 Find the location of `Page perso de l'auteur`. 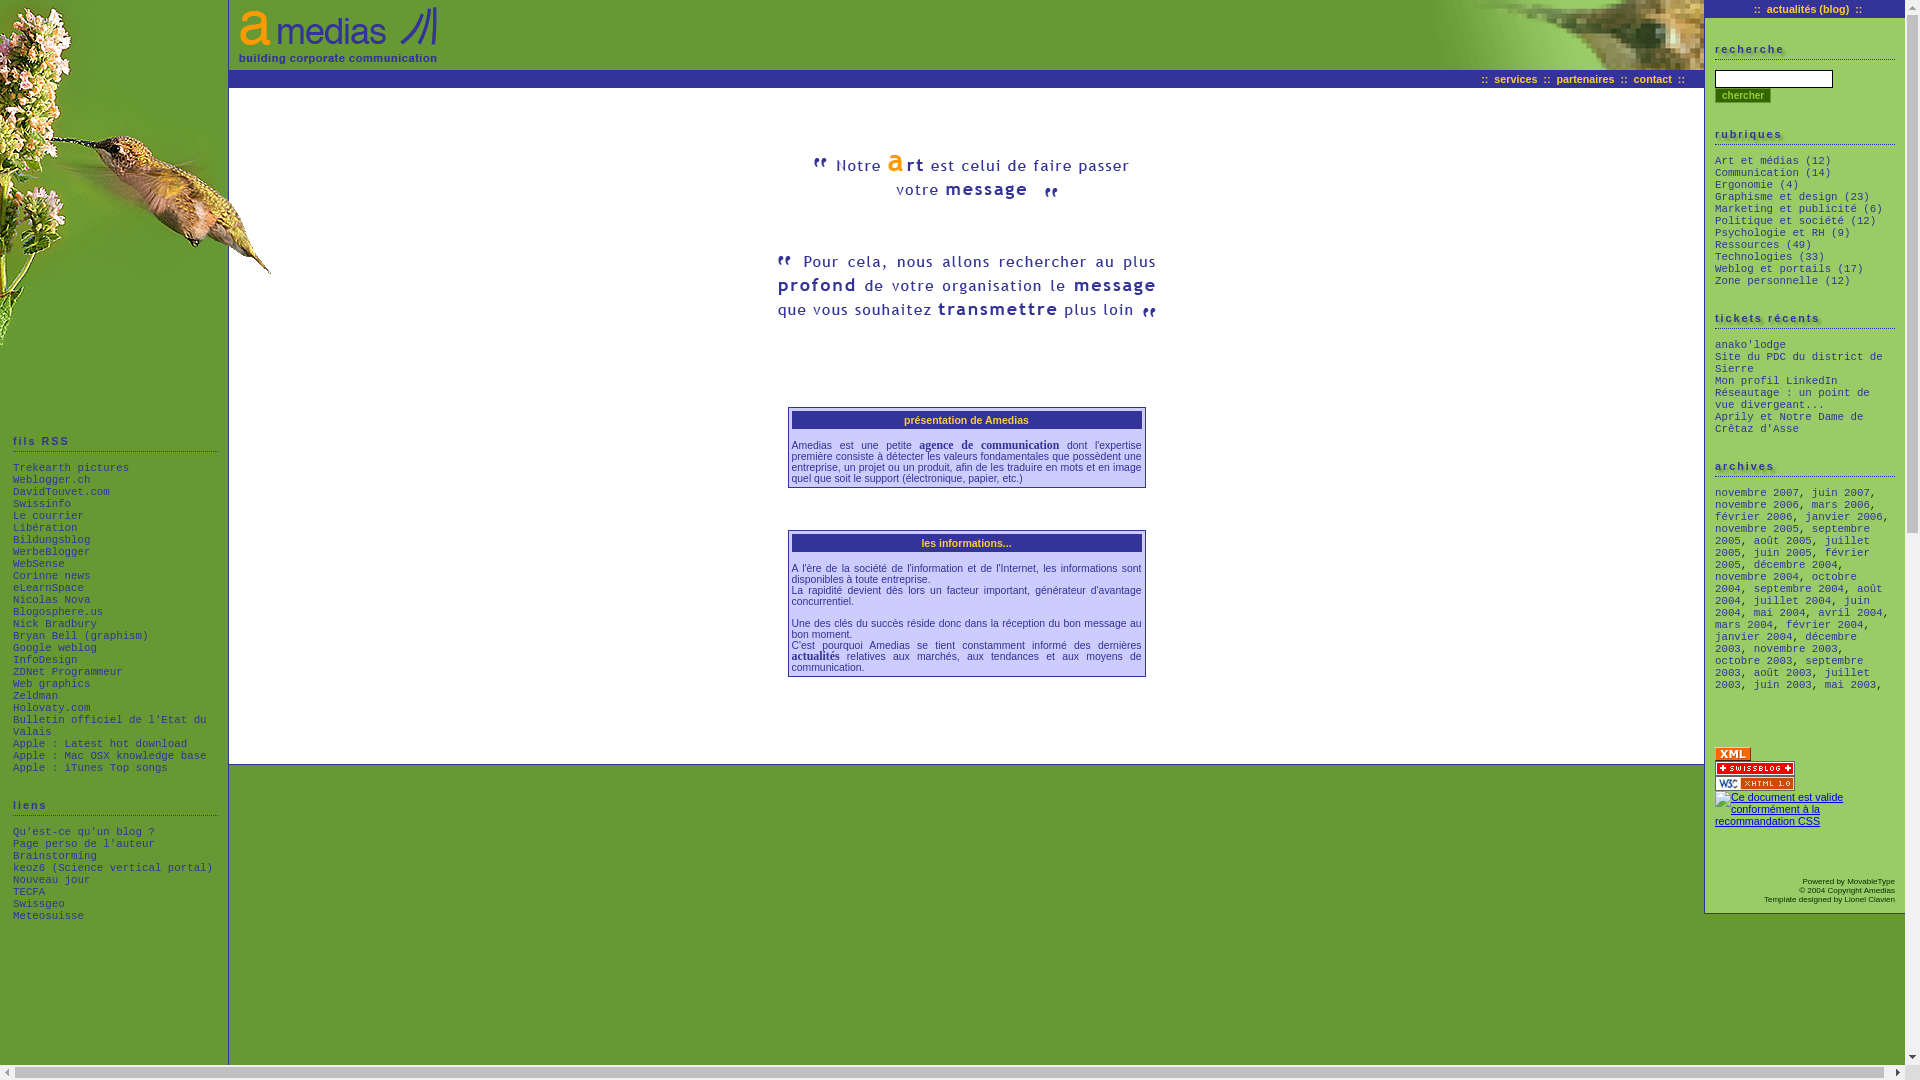

Page perso de l'auteur is located at coordinates (84, 844).